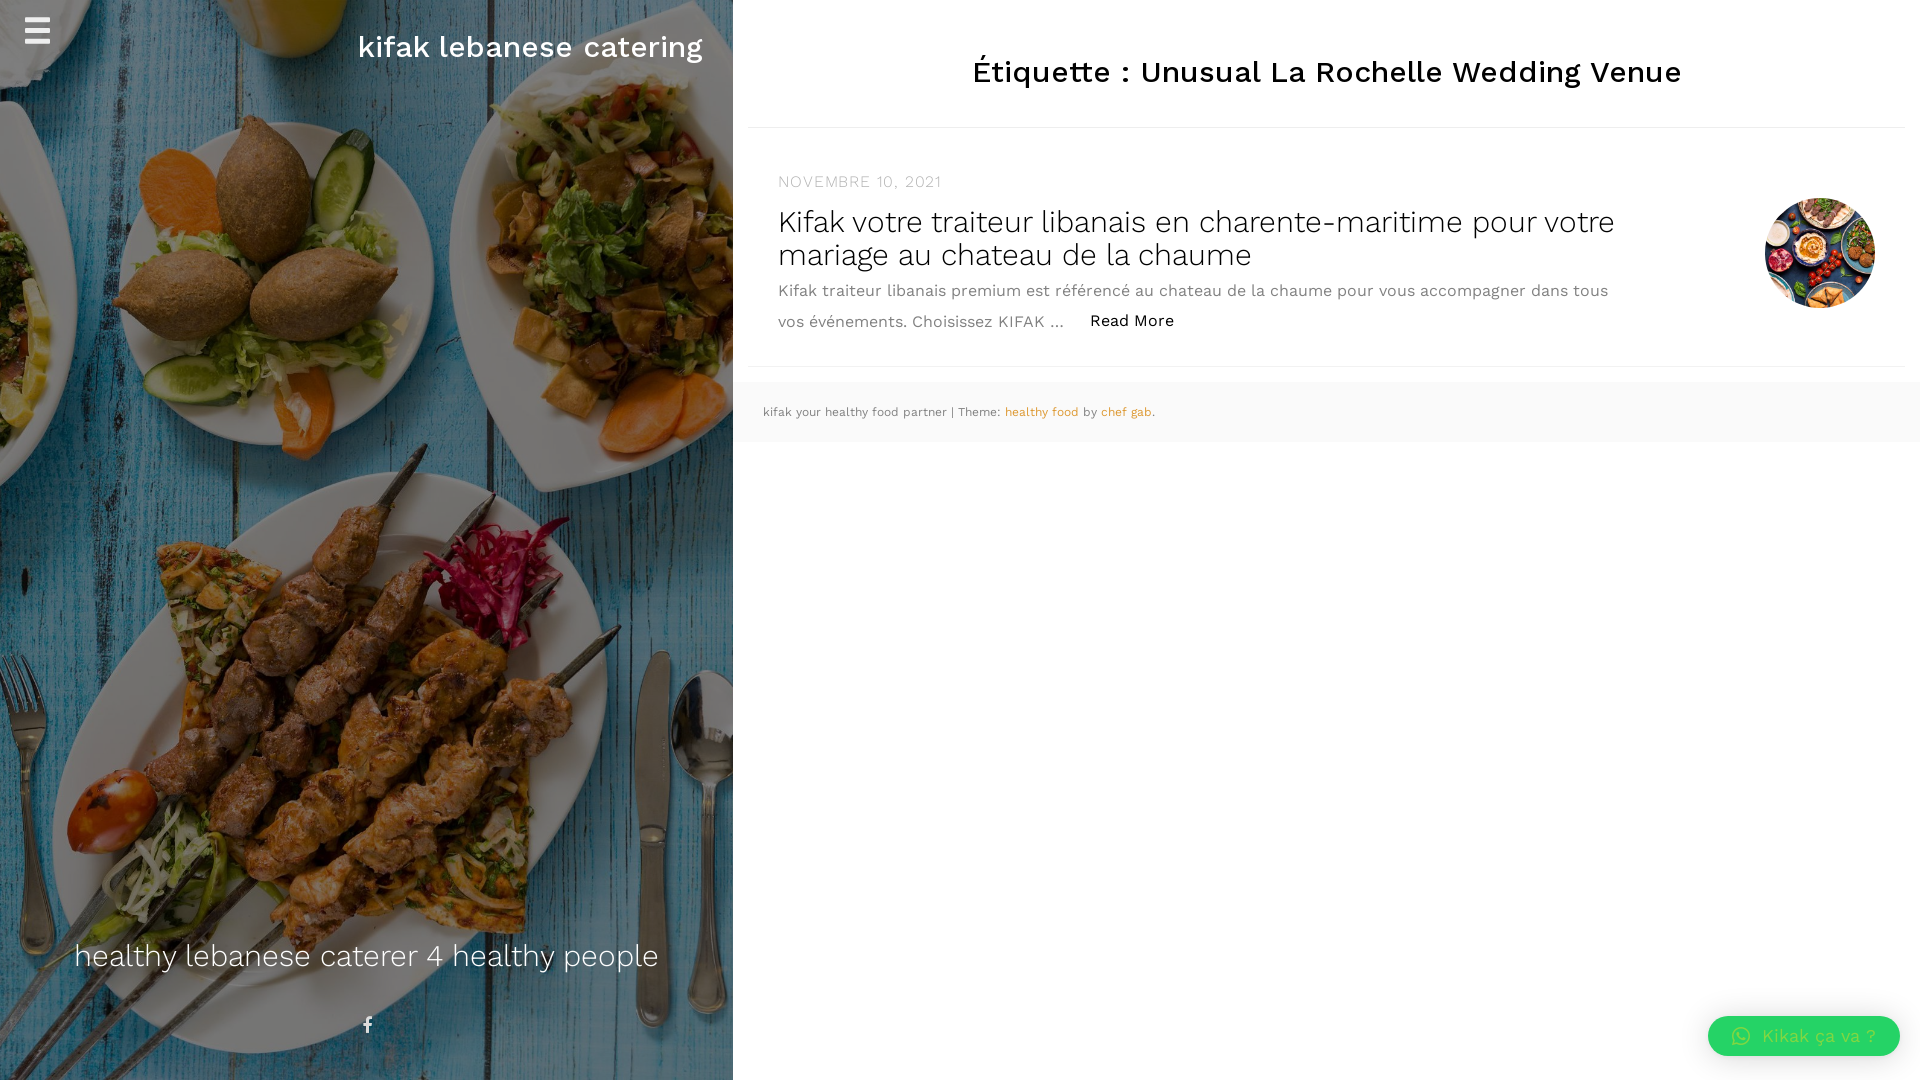 This screenshot has width=1920, height=1080. I want to click on chef gab, so click(1126, 412).